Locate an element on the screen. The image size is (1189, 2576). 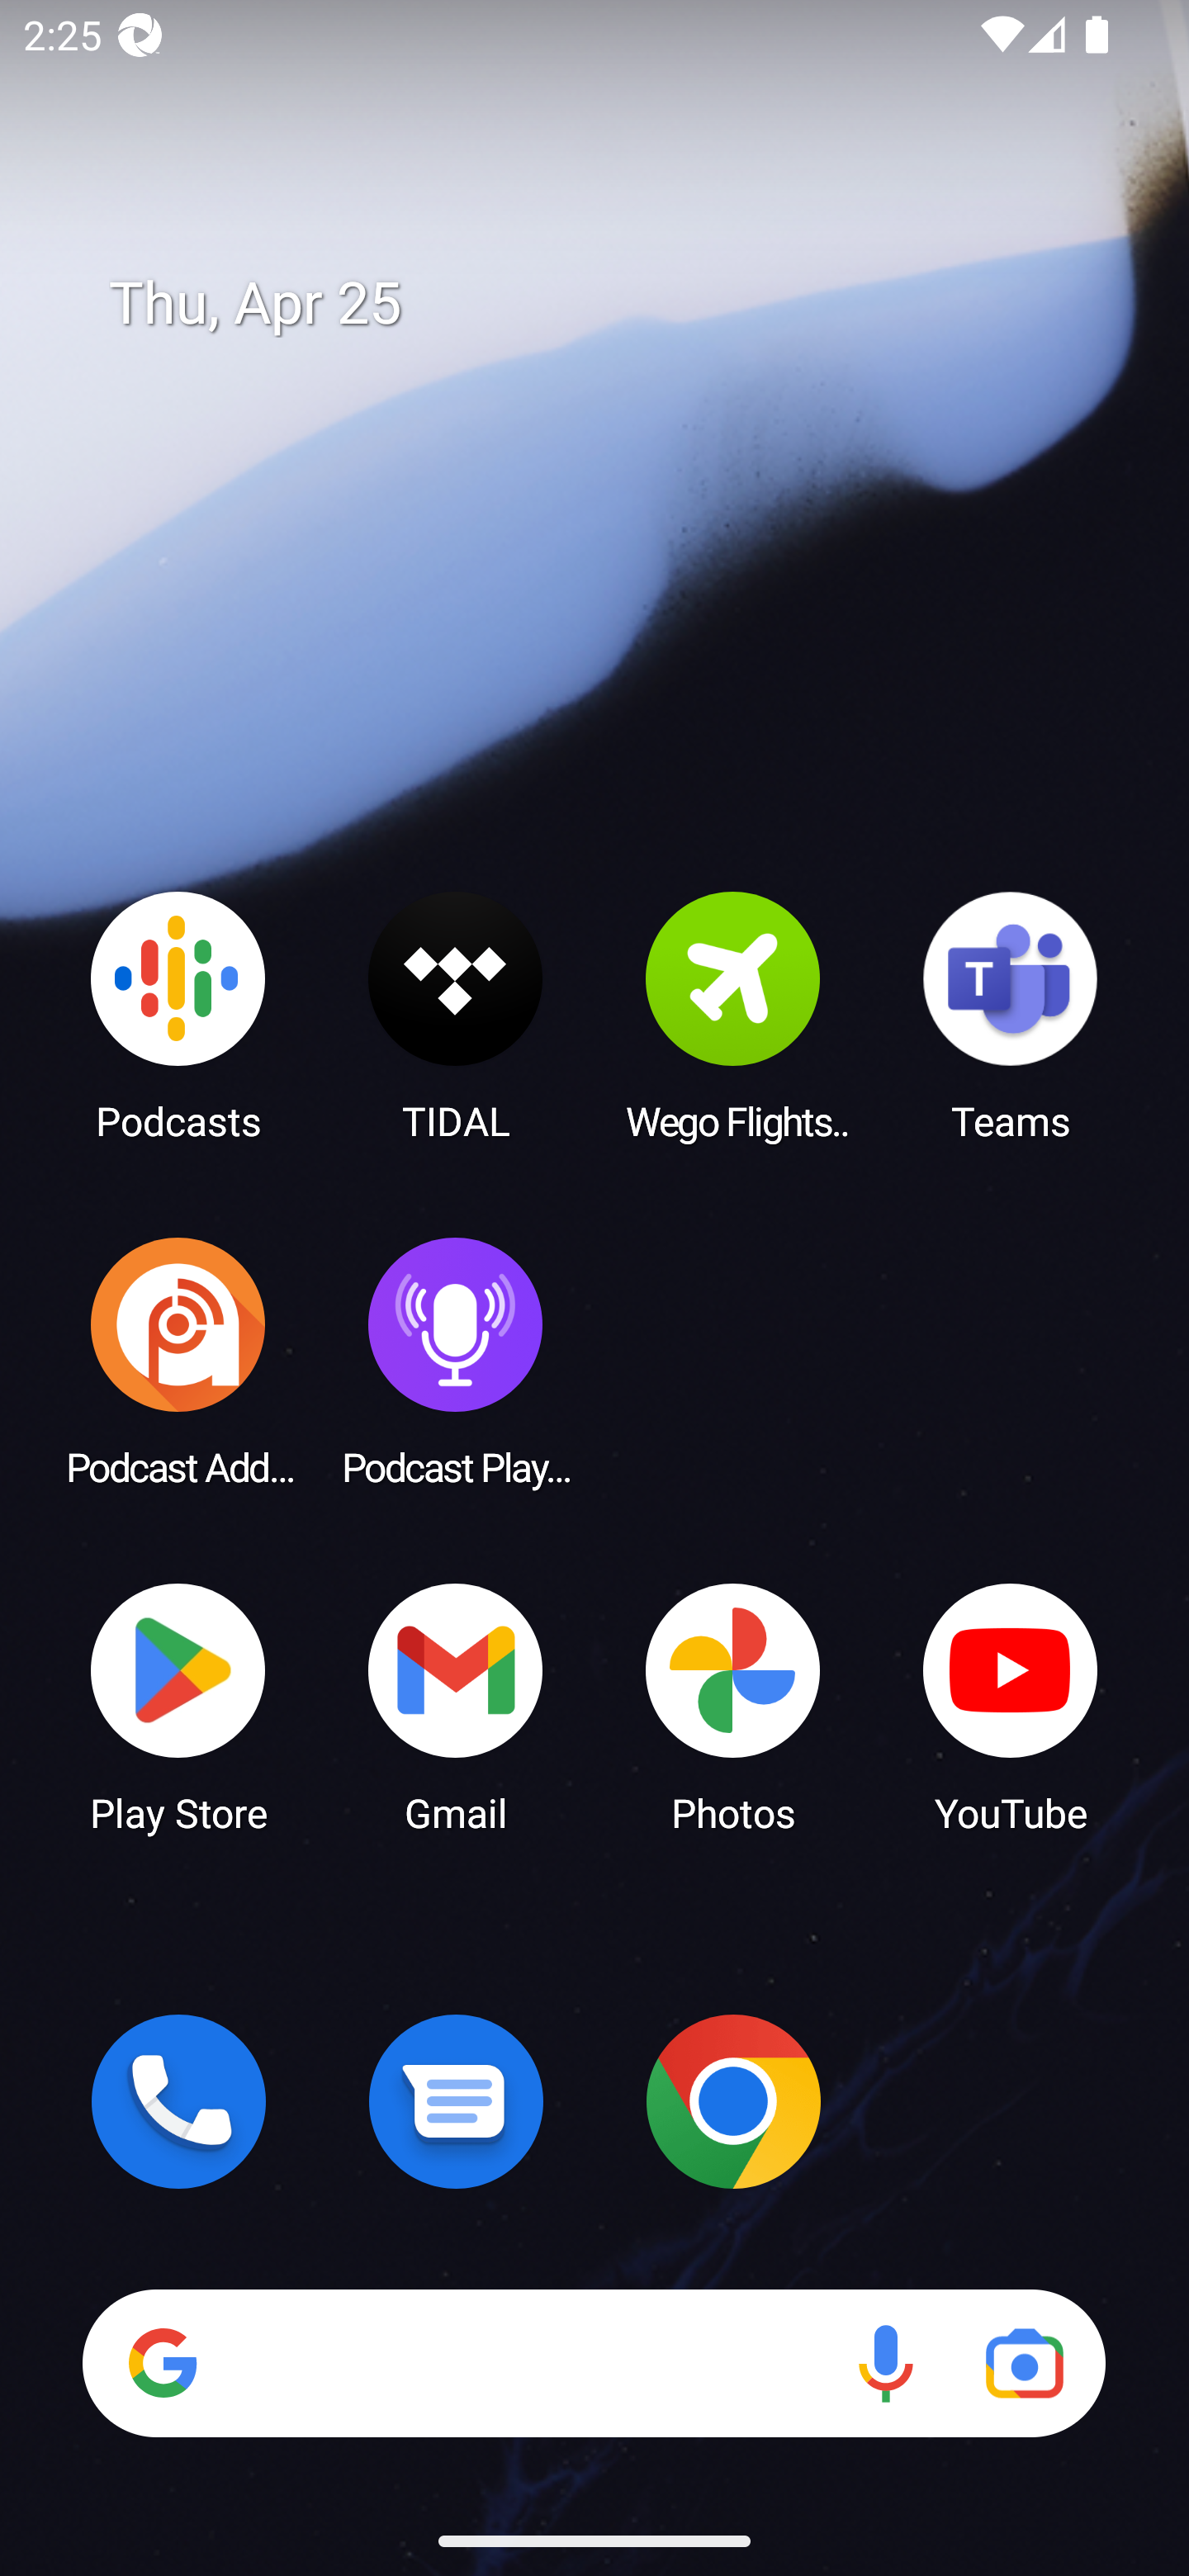
Teams is located at coordinates (1011, 1015).